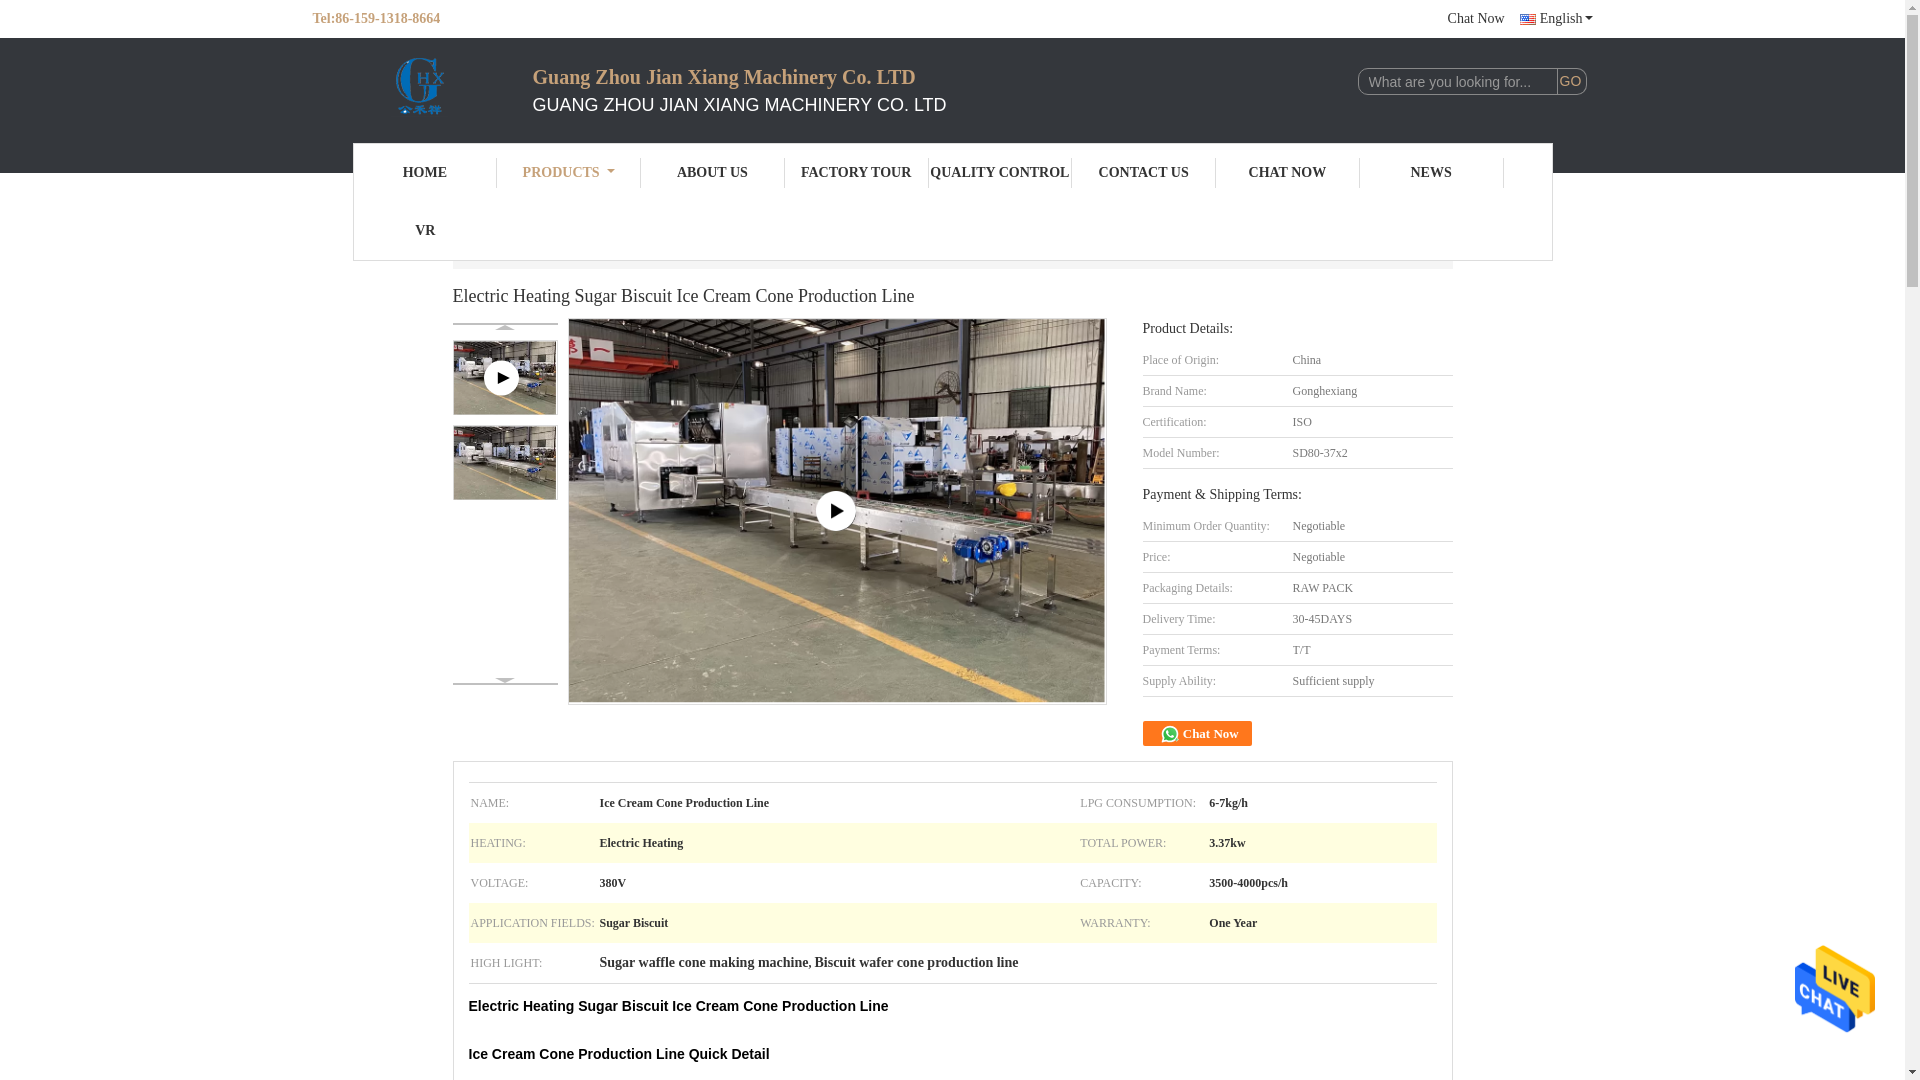  What do you see at coordinates (425, 172) in the screenshot?
I see `HOME` at bounding box center [425, 172].